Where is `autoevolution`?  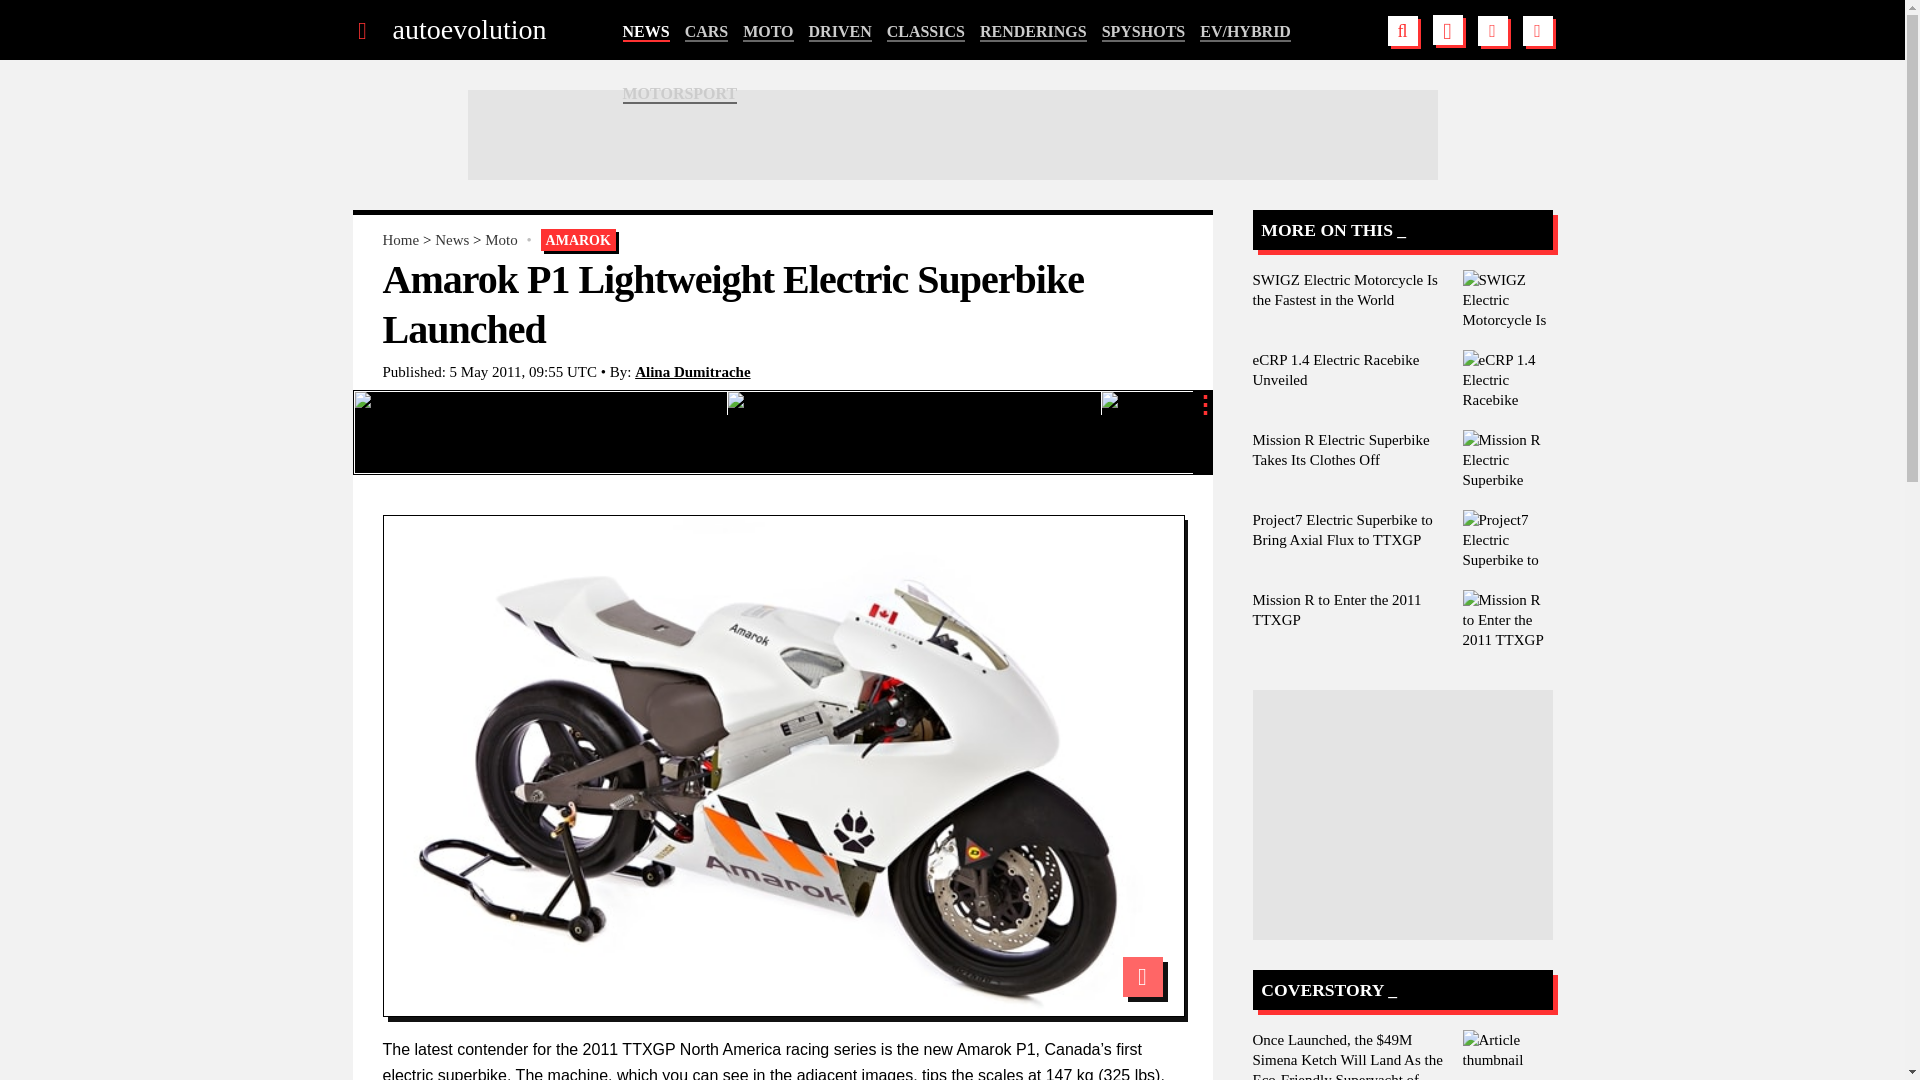
autoevolution is located at coordinates (468, 30).